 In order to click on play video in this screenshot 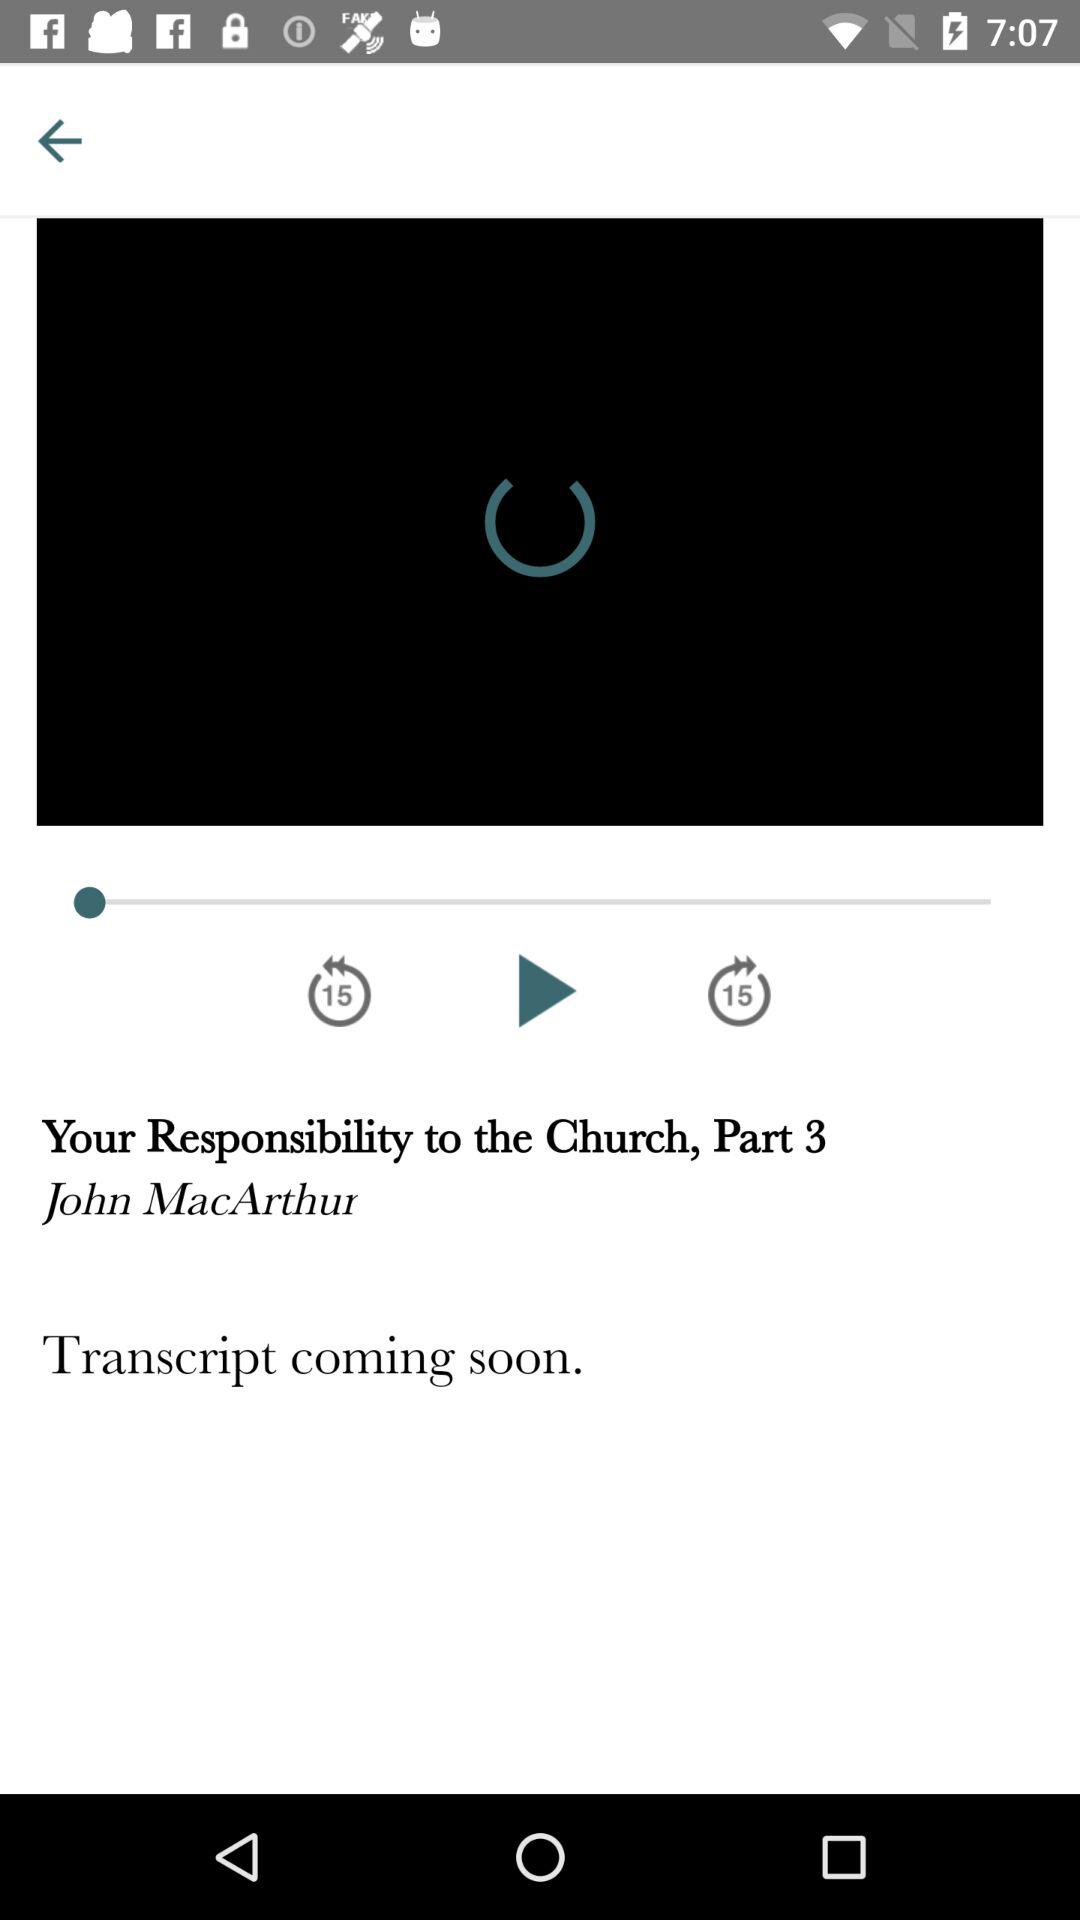, I will do `click(540, 990)`.